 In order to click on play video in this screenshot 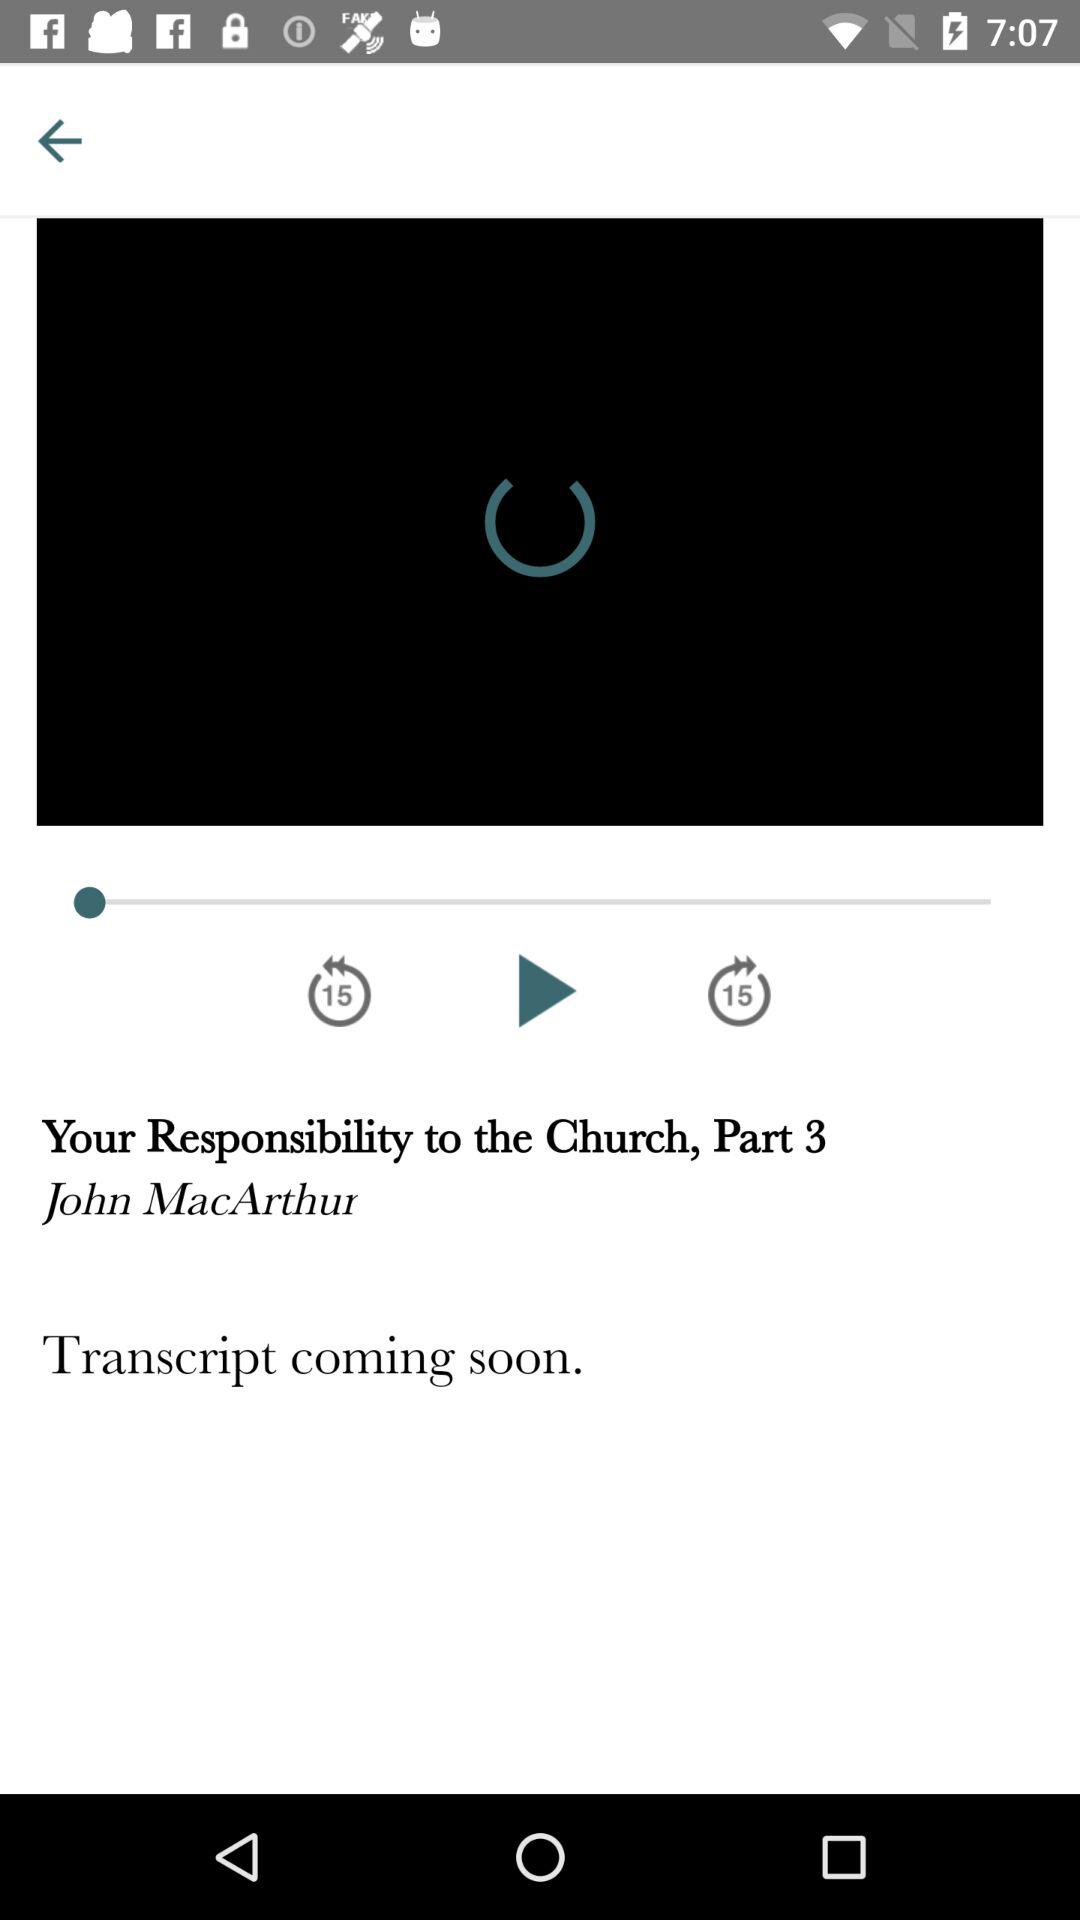, I will do `click(540, 990)`.